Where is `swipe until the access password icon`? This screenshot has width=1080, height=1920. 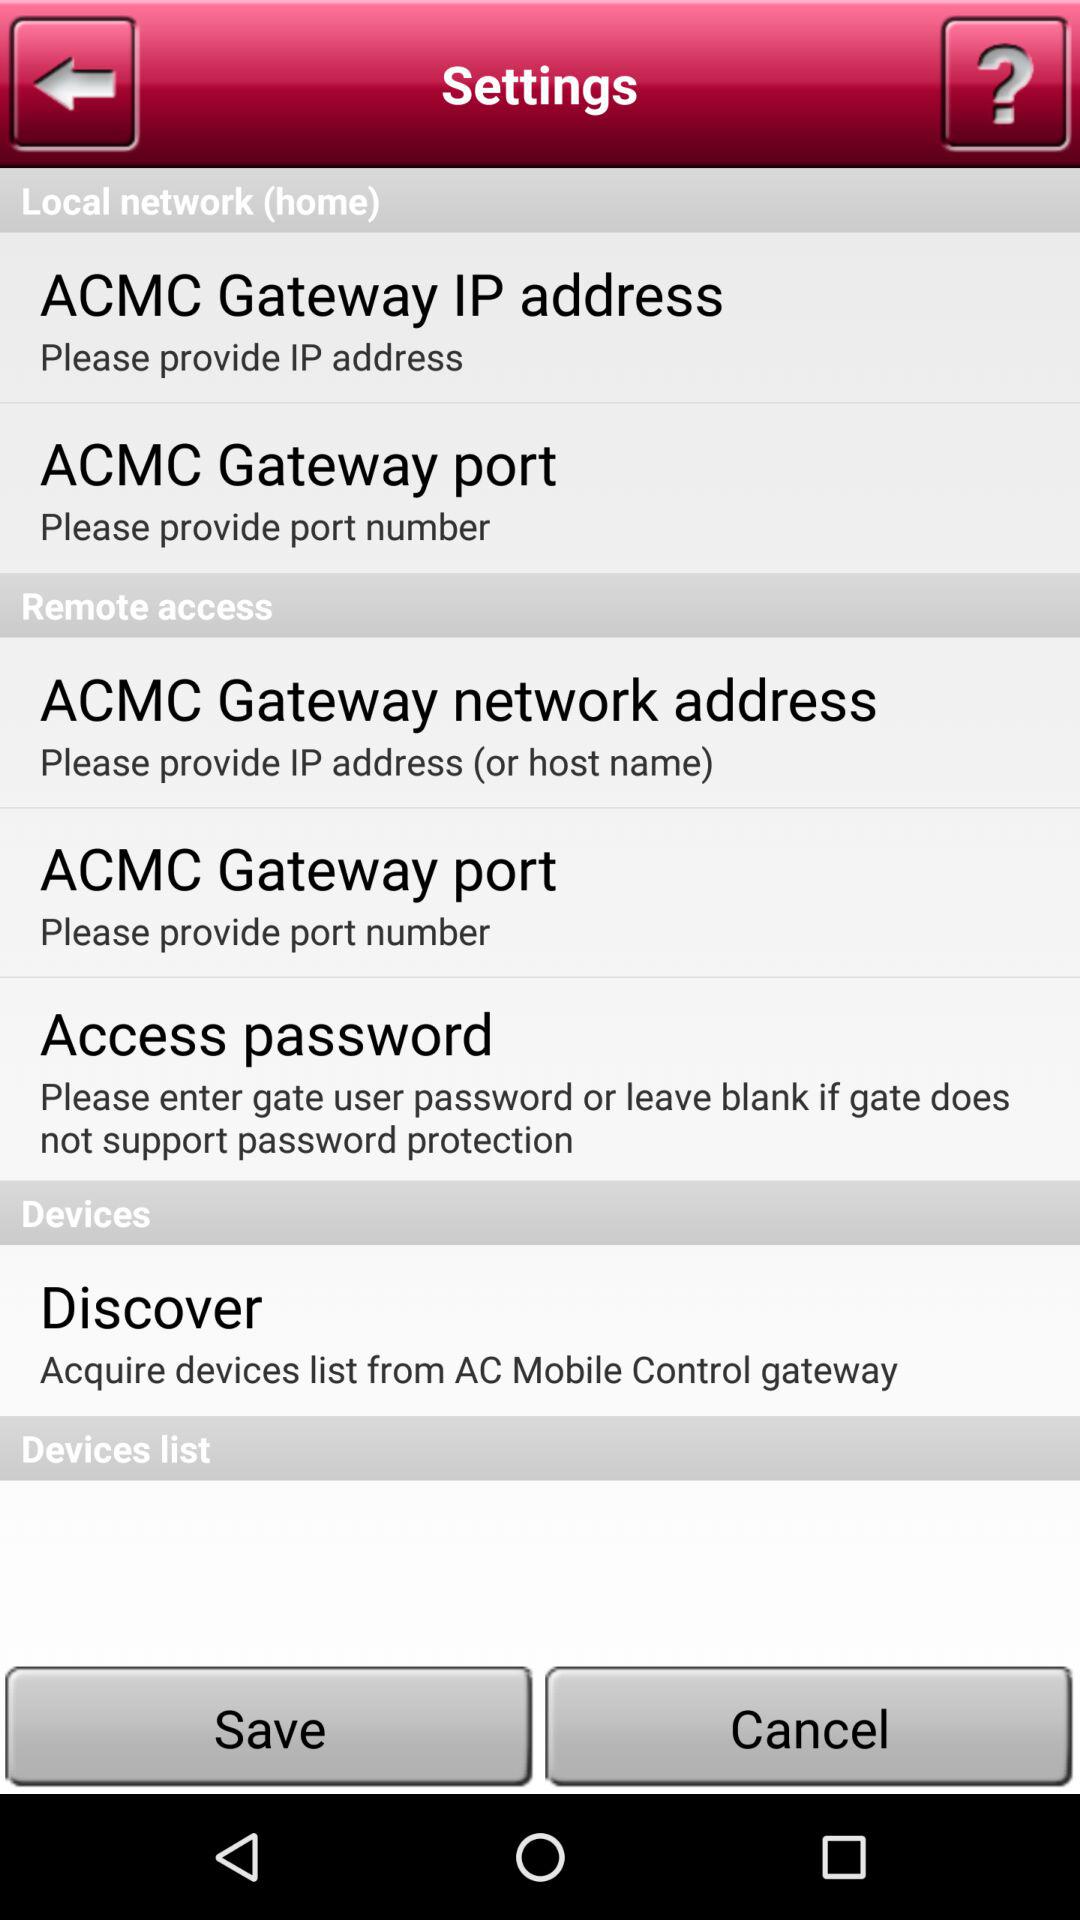
swipe until the access password icon is located at coordinates (266, 1032).